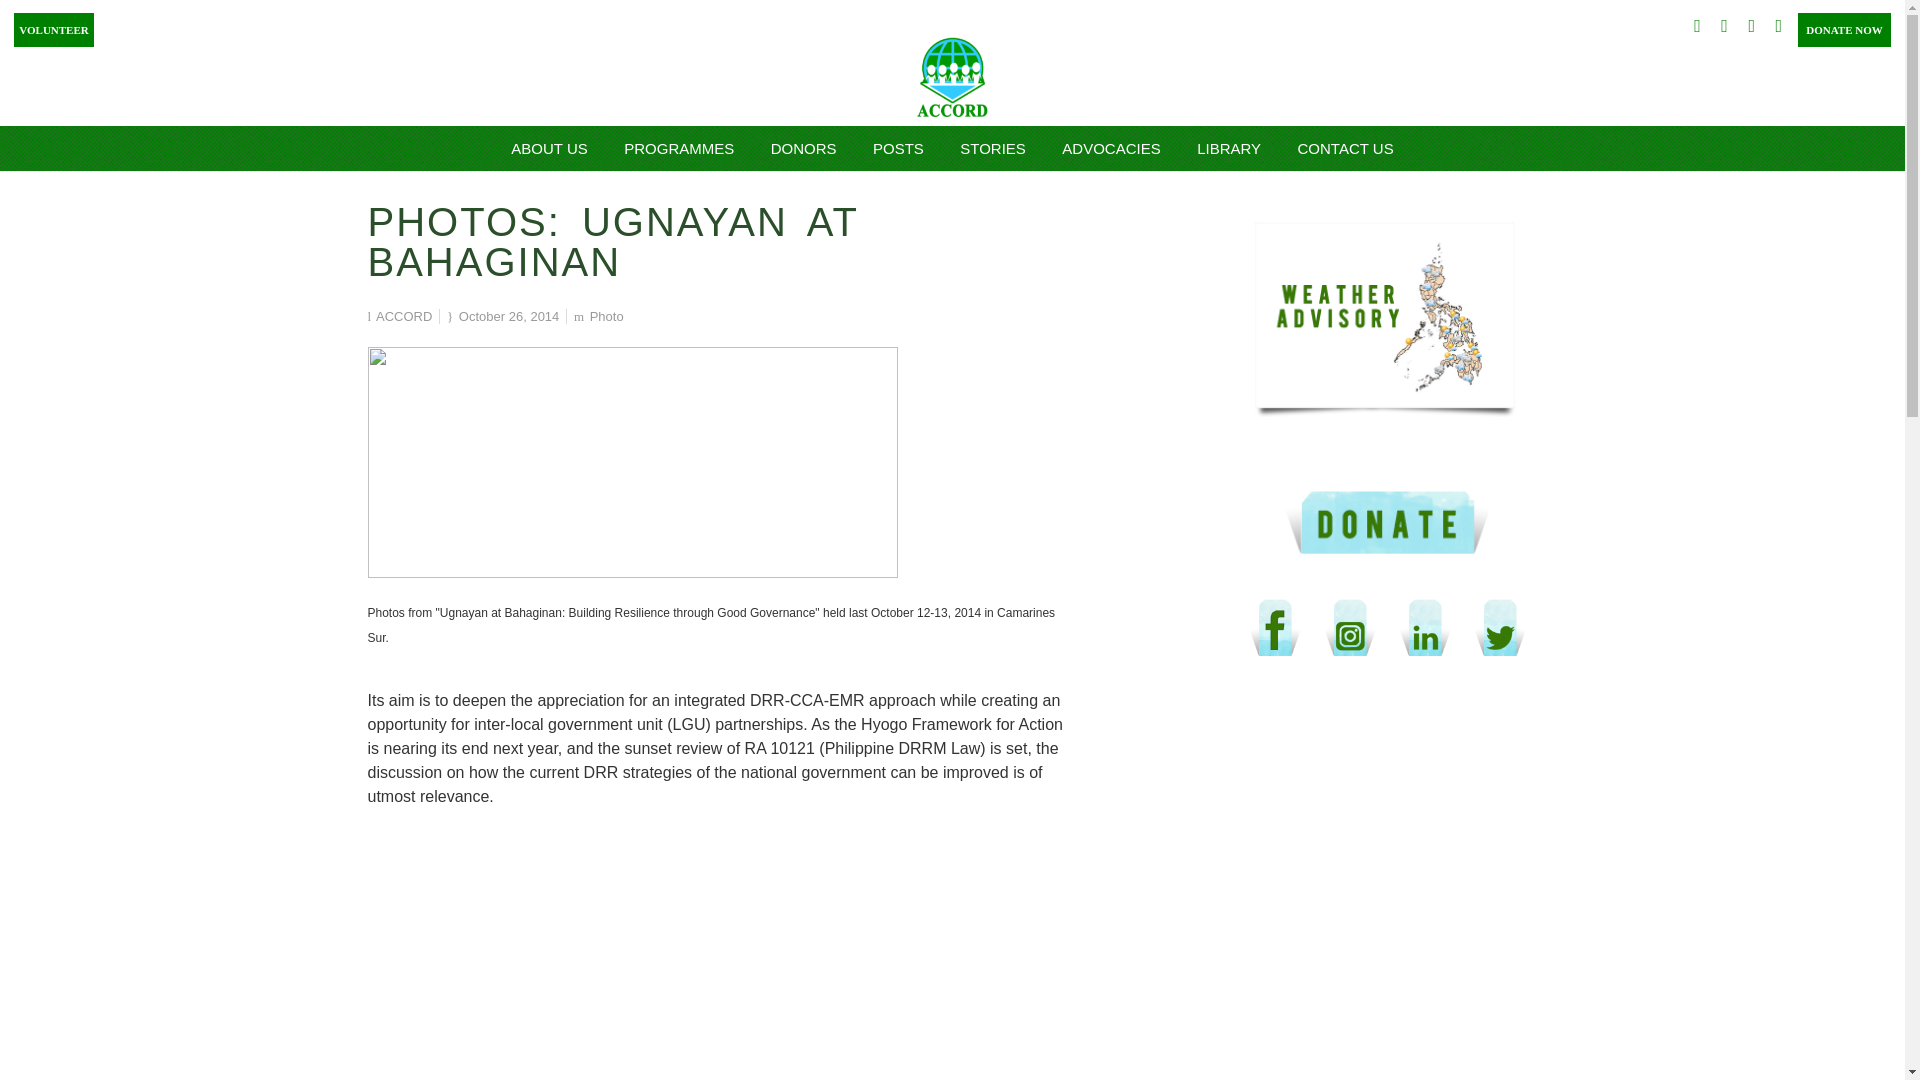 Image resolution: width=1920 pixels, height=1080 pixels. Describe the element at coordinates (404, 316) in the screenshot. I see `ACCORD` at that location.